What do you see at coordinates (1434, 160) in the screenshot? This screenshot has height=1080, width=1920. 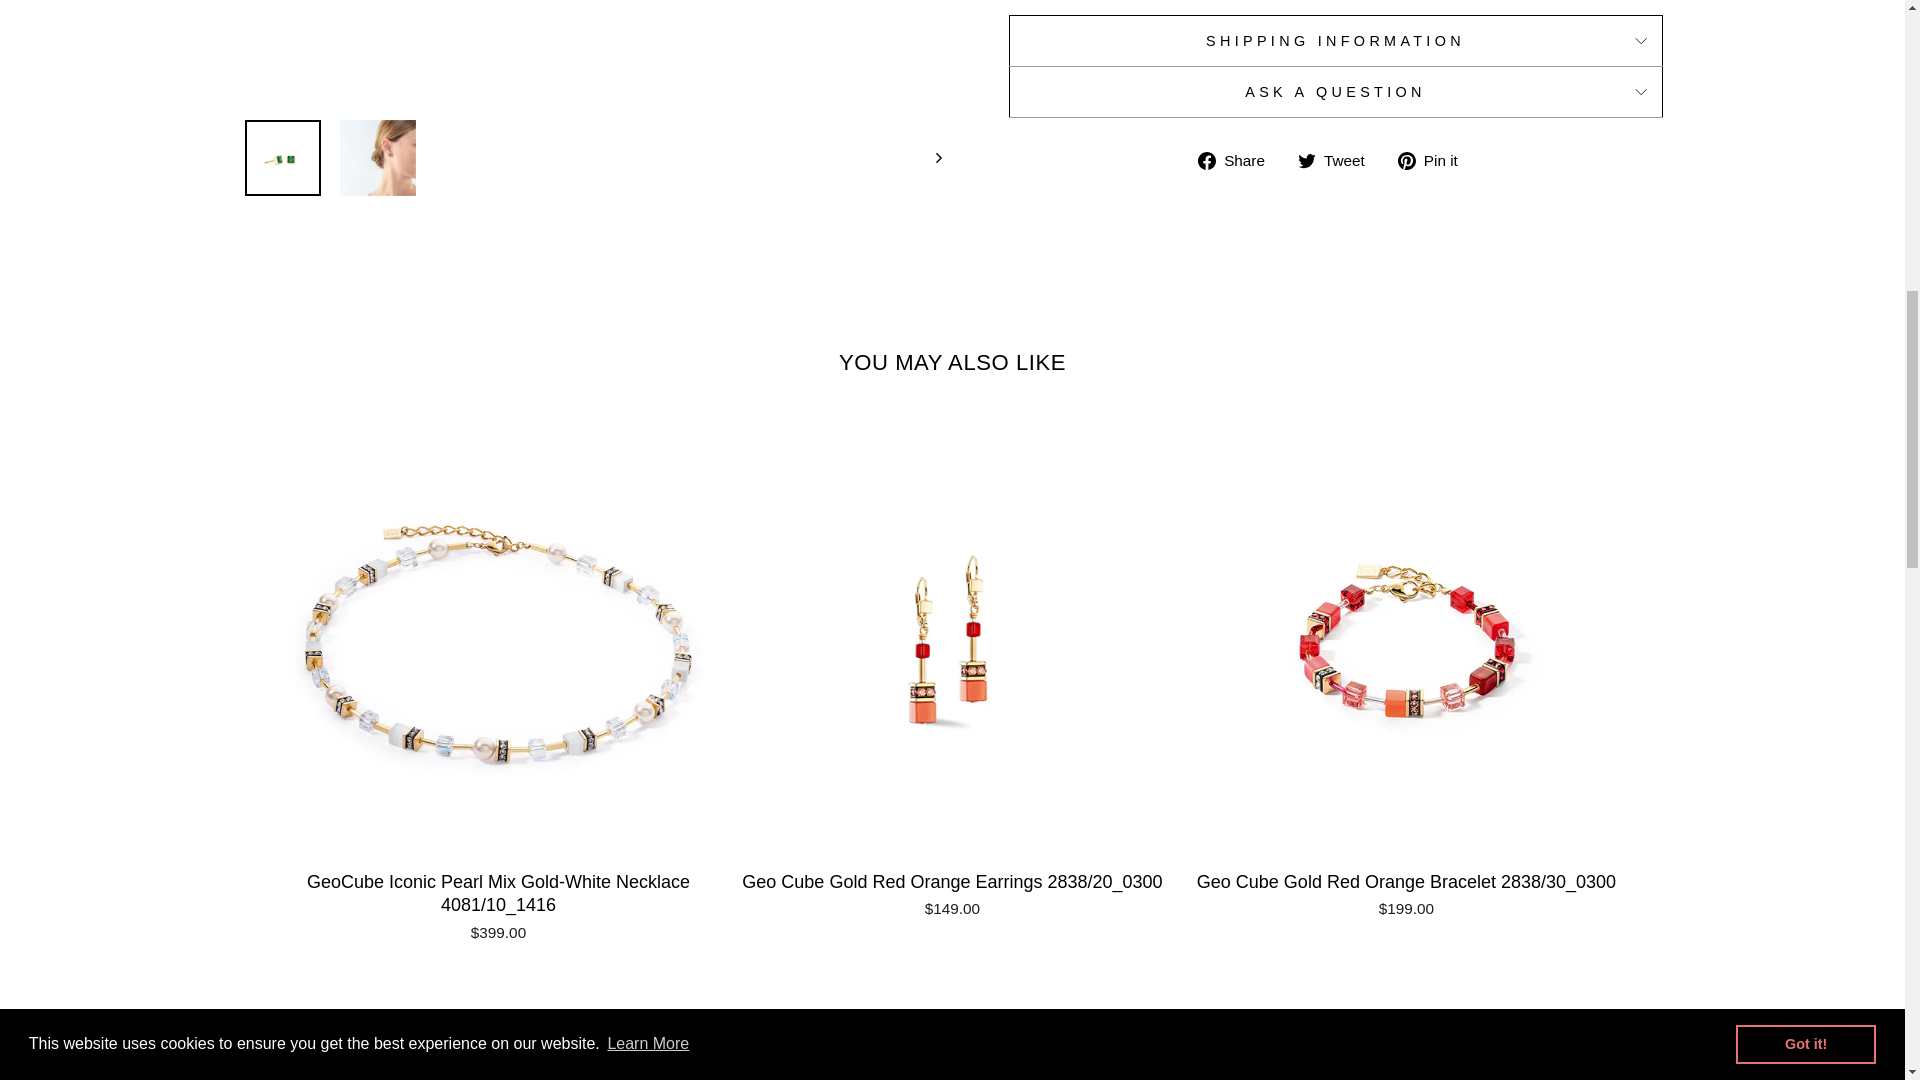 I see `Pin on Pinterest` at bounding box center [1434, 160].